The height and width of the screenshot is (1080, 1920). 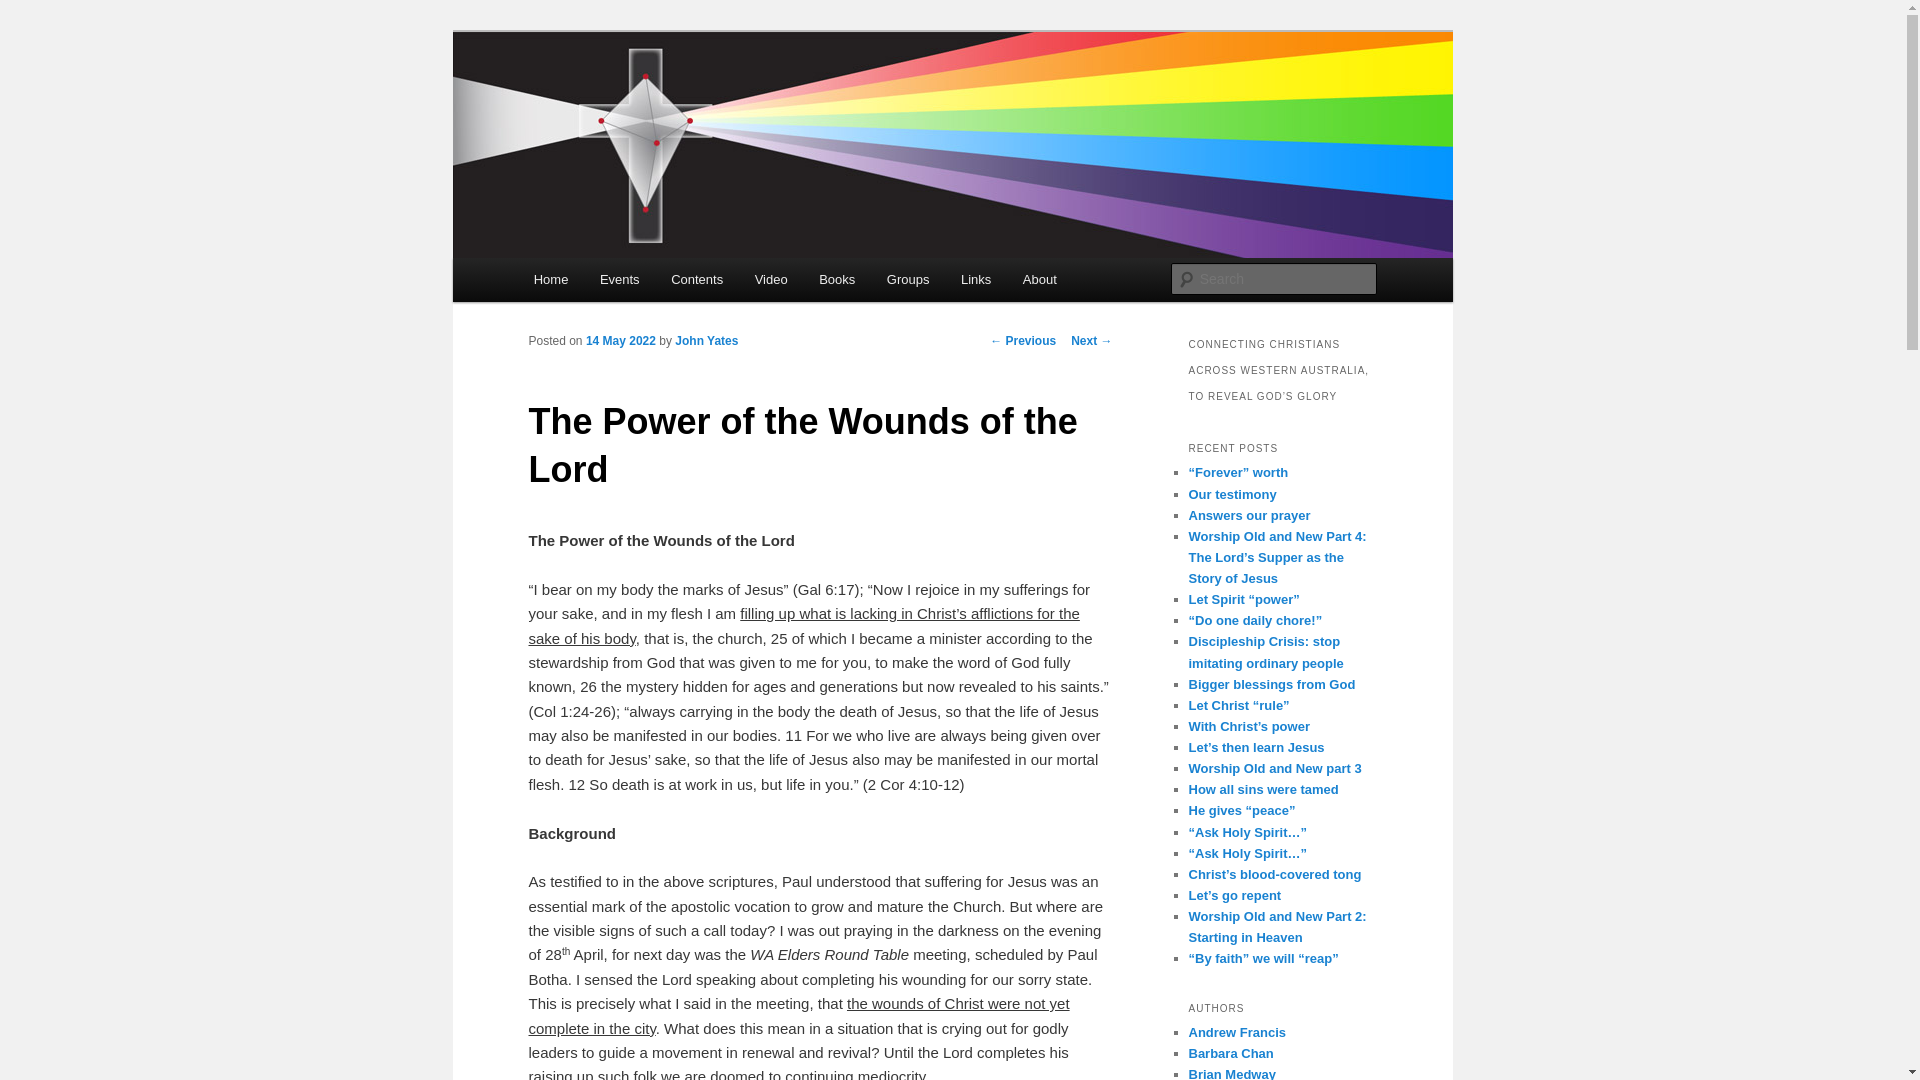 What do you see at coordinates (634, 104) in the screenshot?
I see `Cross Connect` at bounding box center [634, 104].